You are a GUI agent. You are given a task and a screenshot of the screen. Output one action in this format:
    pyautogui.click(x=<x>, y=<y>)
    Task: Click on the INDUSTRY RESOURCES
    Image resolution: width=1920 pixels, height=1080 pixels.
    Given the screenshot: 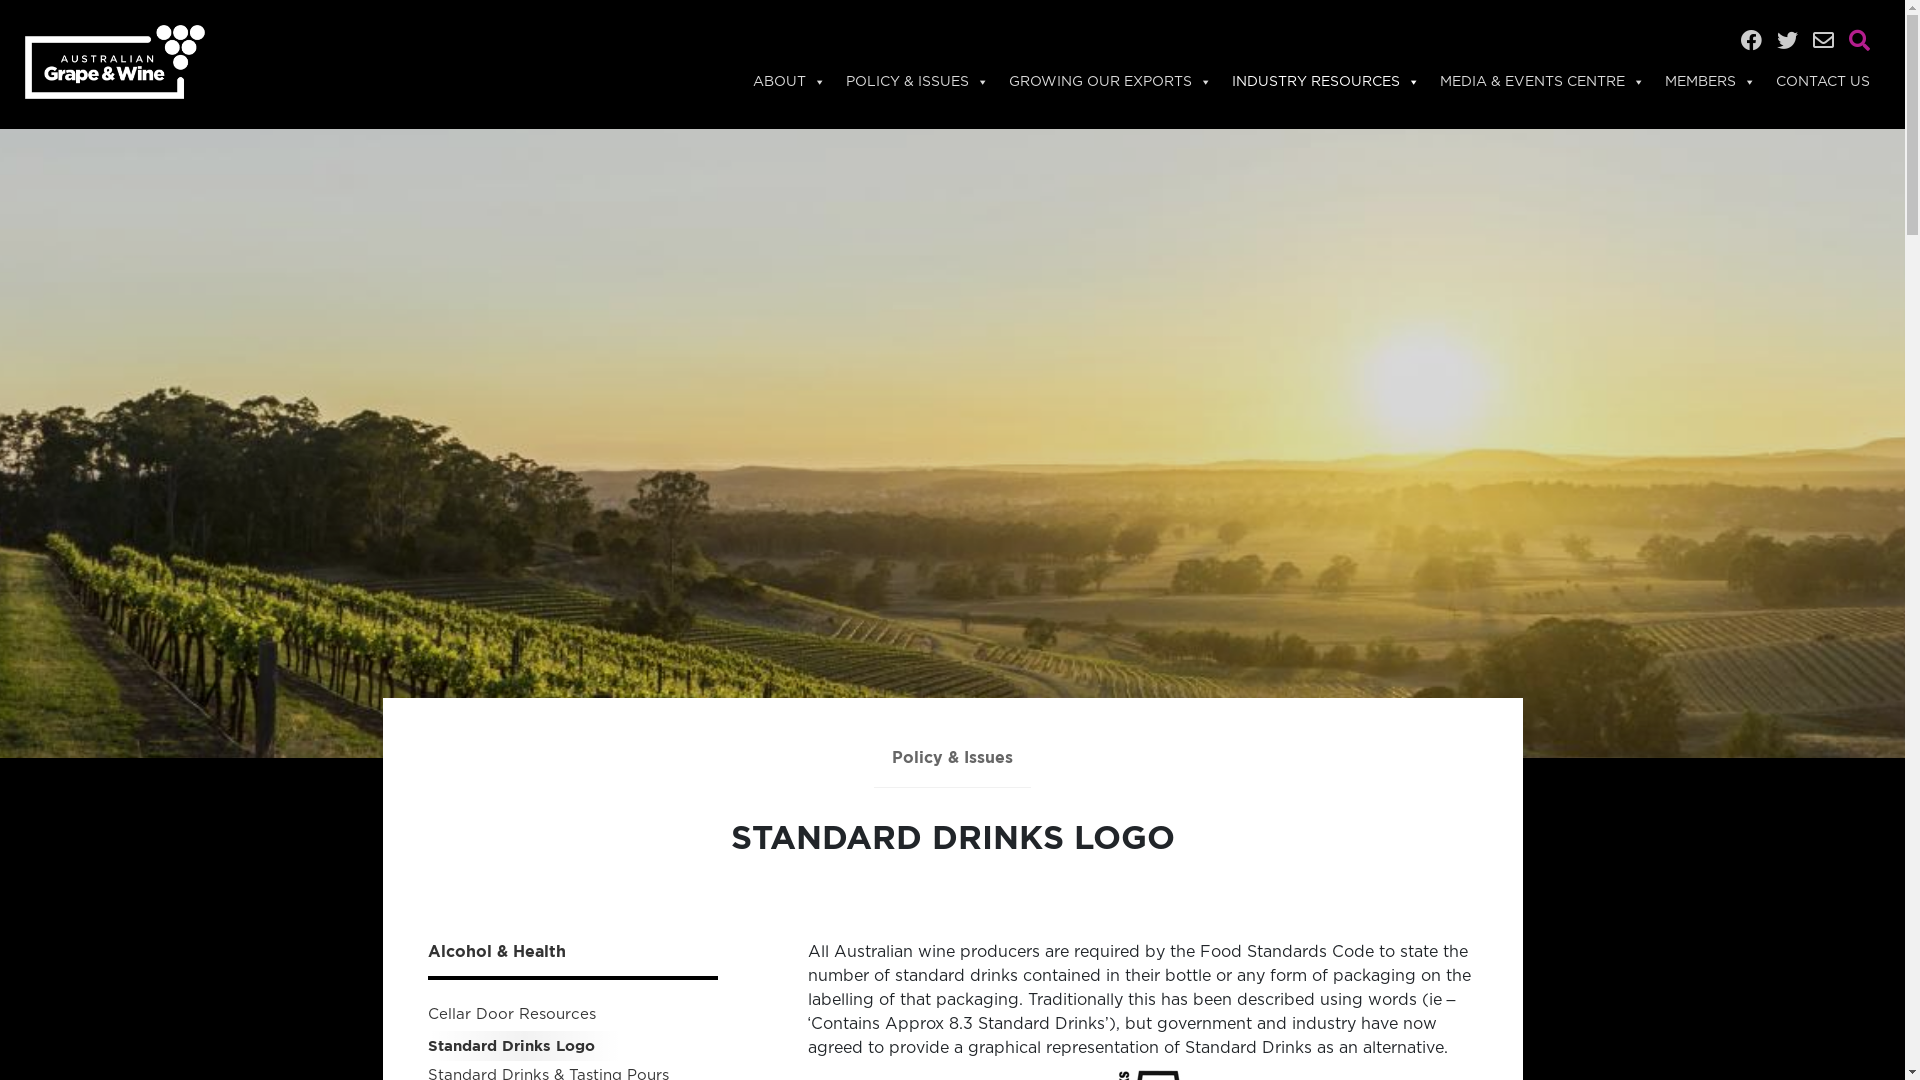 What is the action you would take?
    pyautogui.click(x=1326, y=82)
    